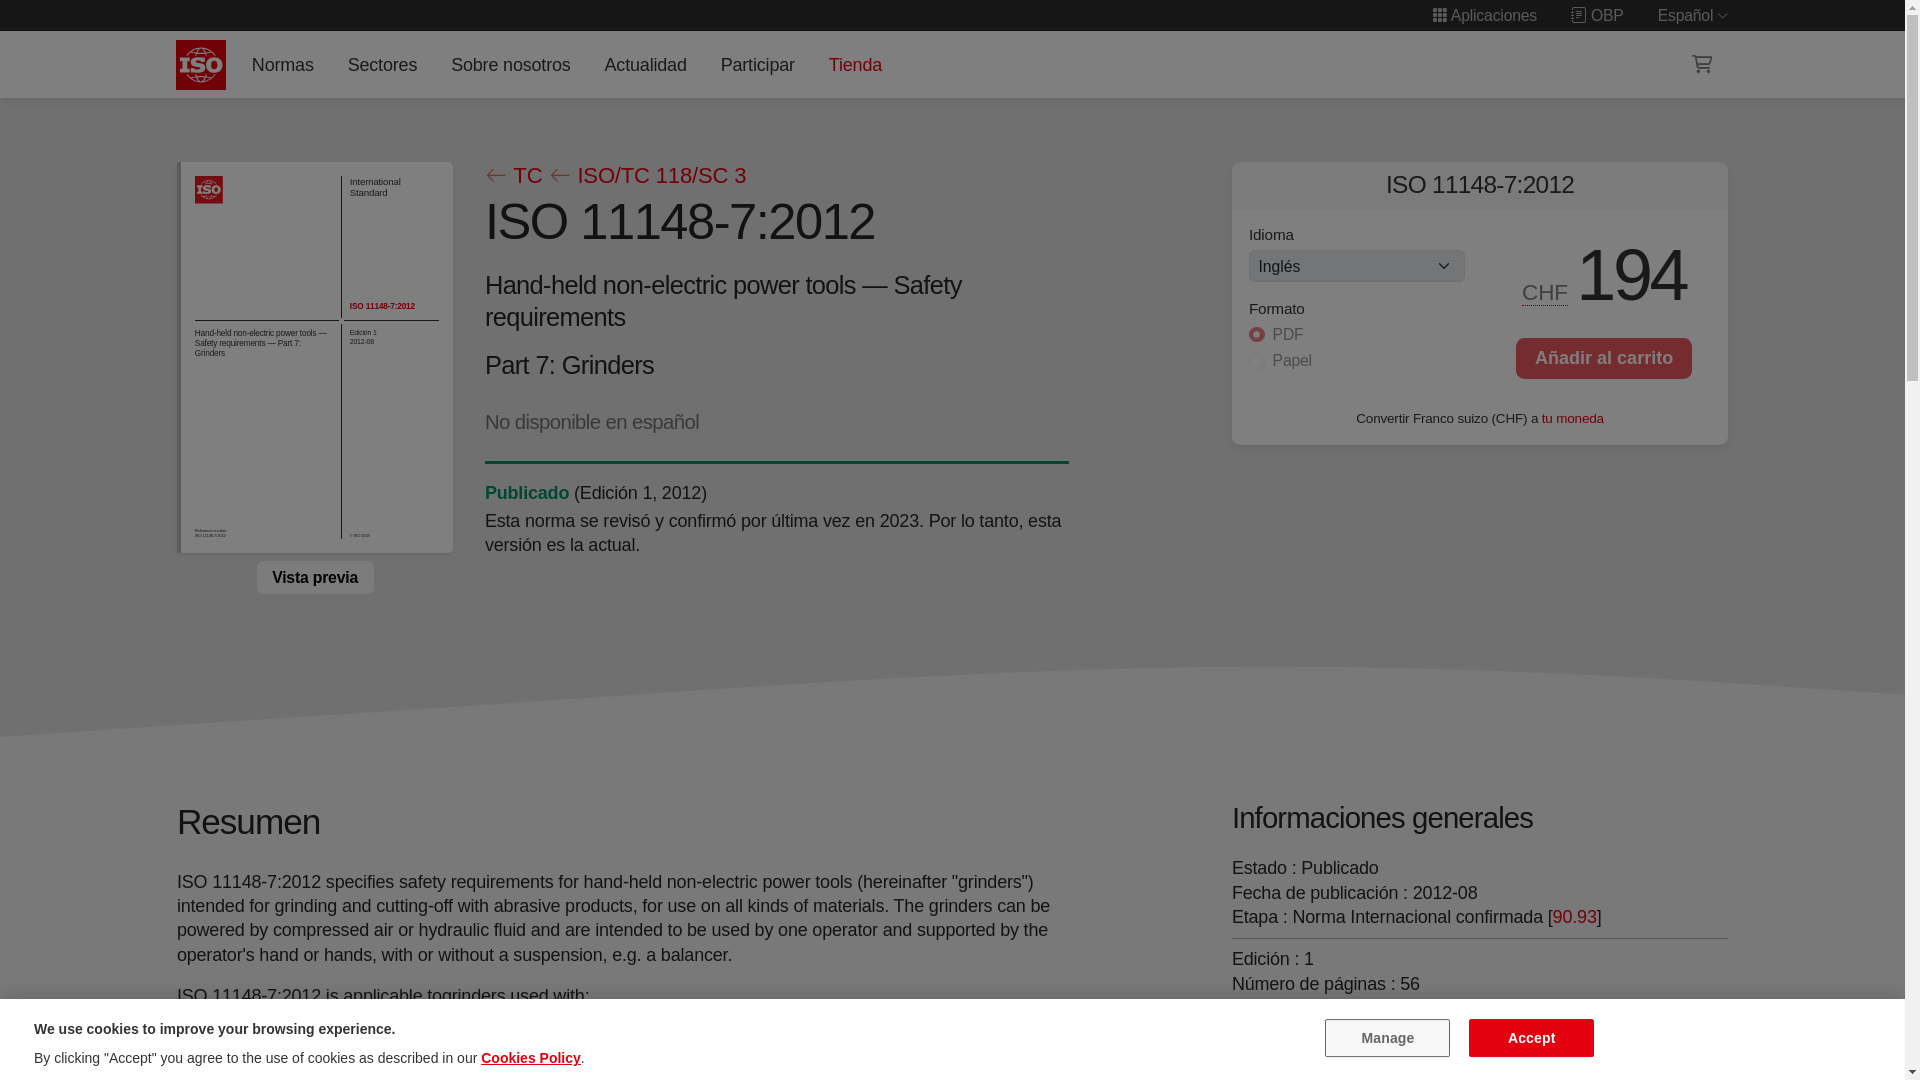 The height and width of the screenshot is (1080, 1920). What do you see at coordinates (1436, 1026) in the screenshot?
I see `Pneumatic tools and machines` at bounding box center [1436, 1026].